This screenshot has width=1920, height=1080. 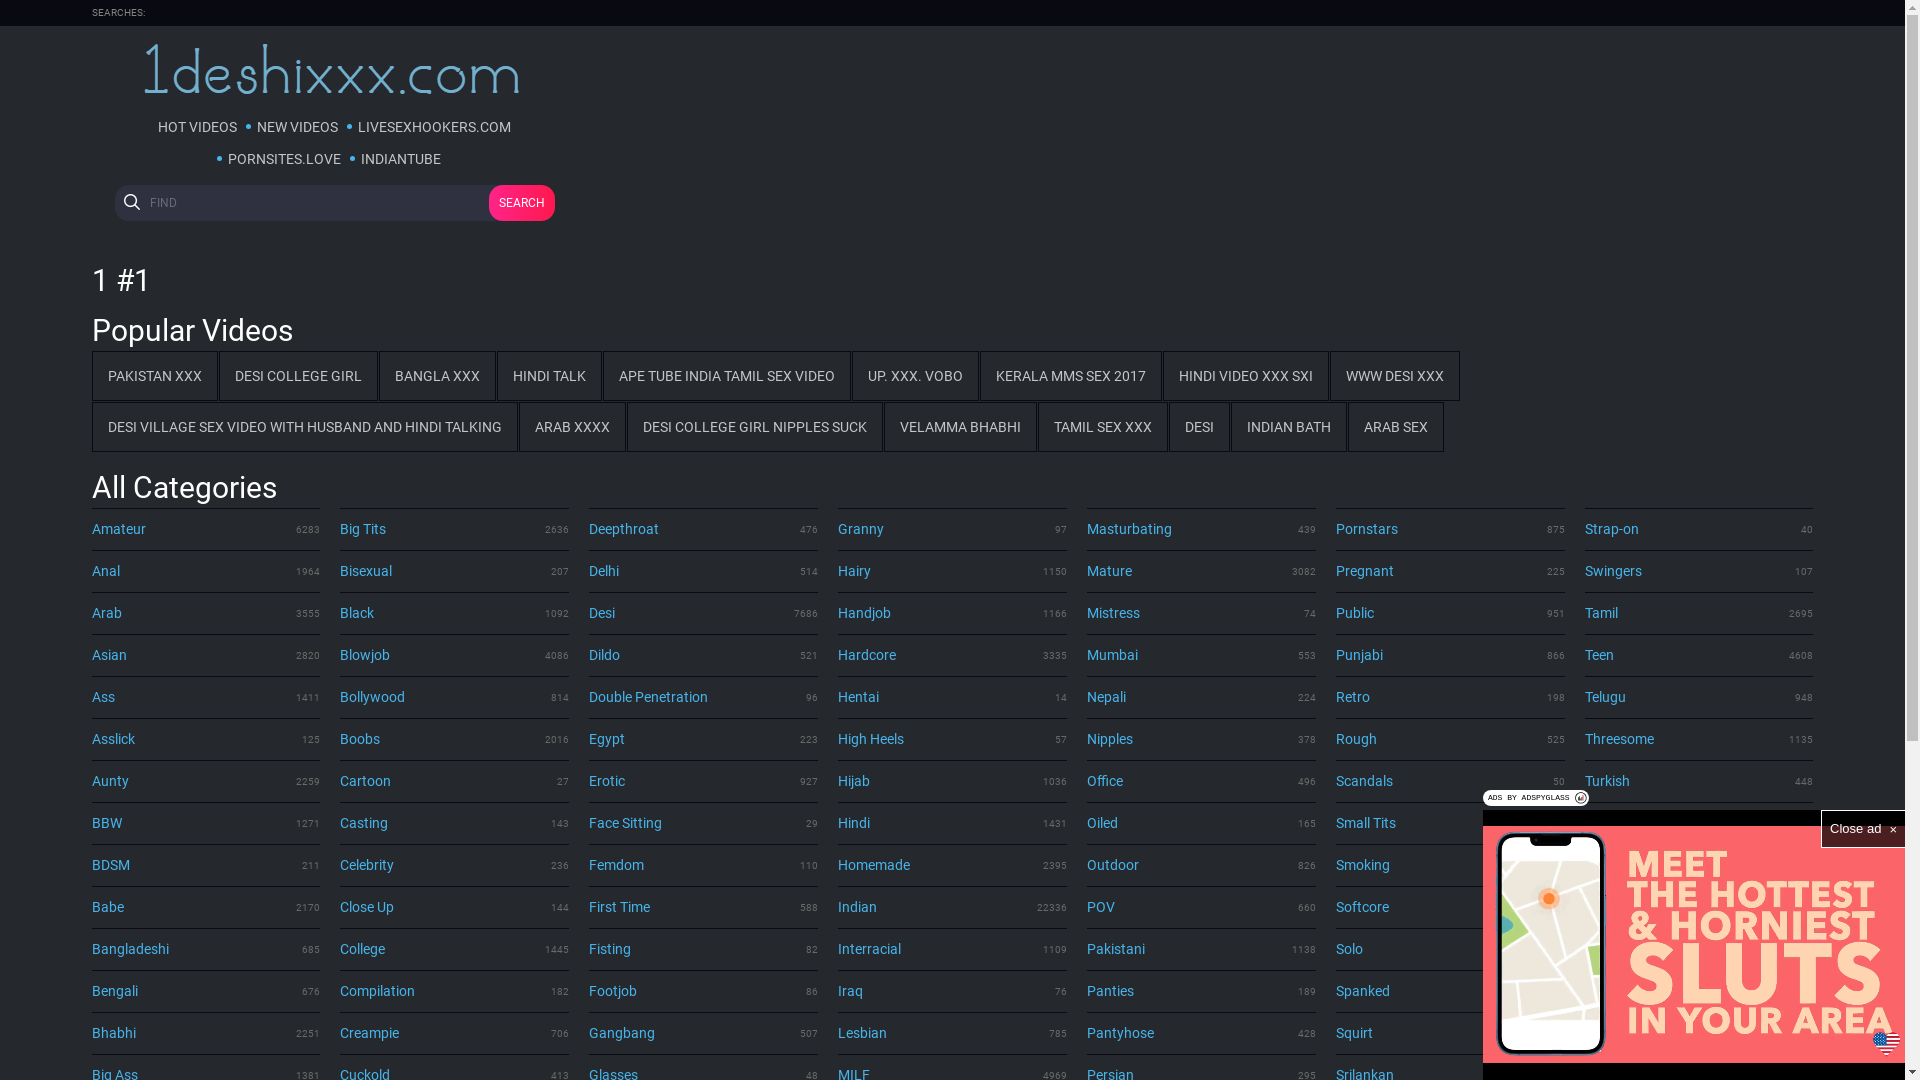 I want to click on Teen
4608, so click(x=1700, y=655).